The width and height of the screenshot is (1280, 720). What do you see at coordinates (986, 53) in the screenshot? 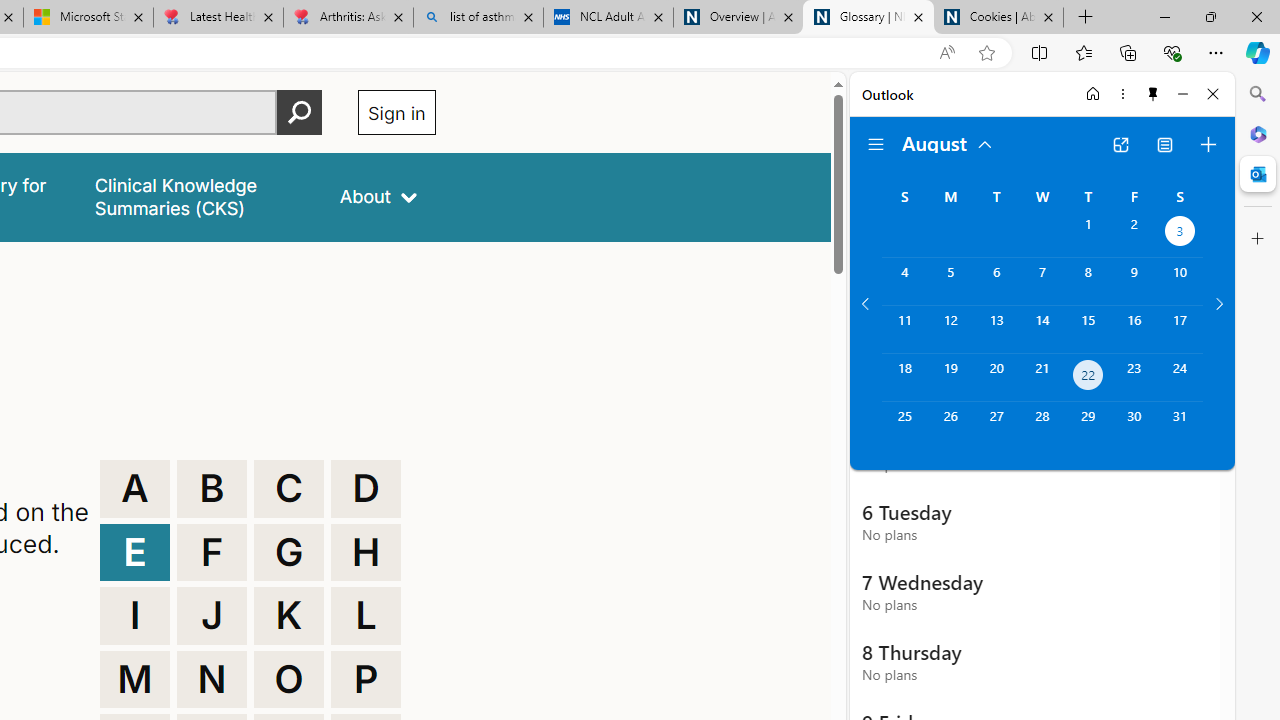
I see `Add this page to favorites (Ctrl+D)` at bounding box center [986, 53].